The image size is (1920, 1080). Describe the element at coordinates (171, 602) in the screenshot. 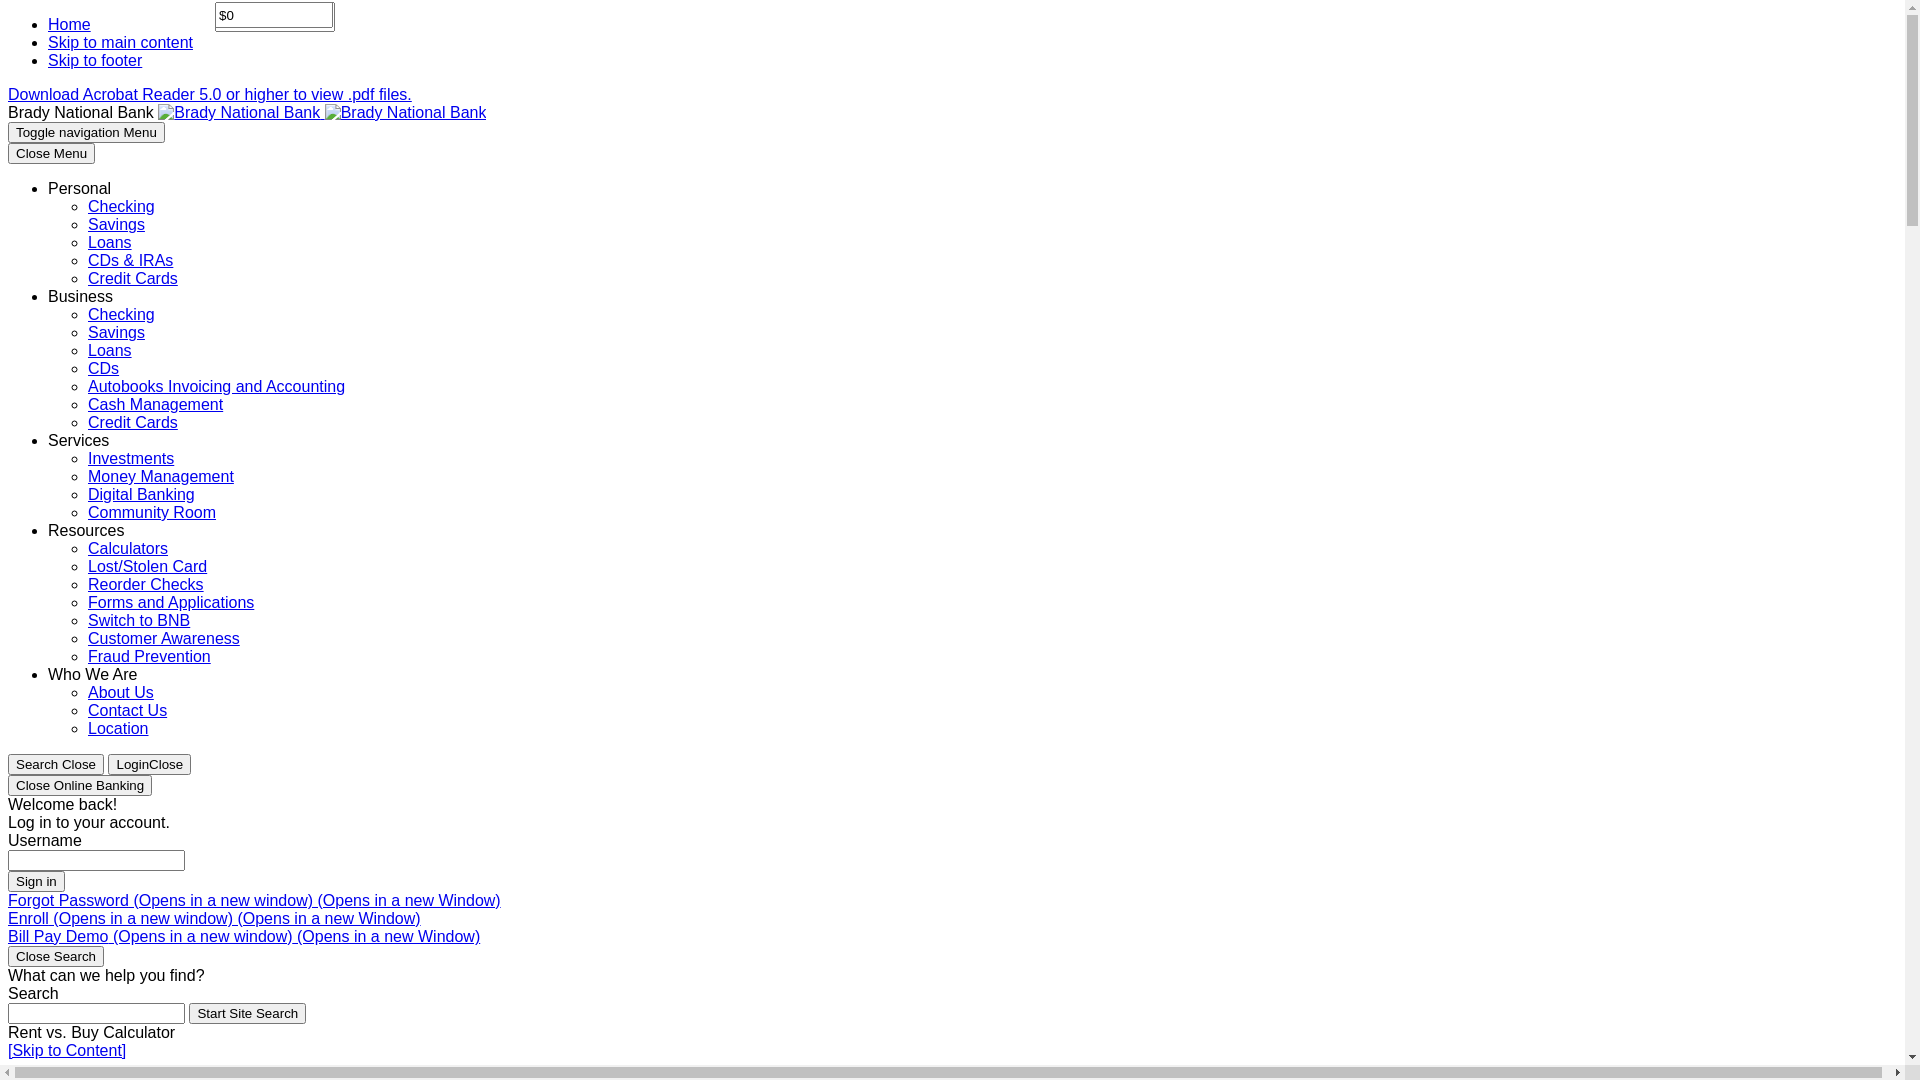

I see `Forms and Applications` at that location.